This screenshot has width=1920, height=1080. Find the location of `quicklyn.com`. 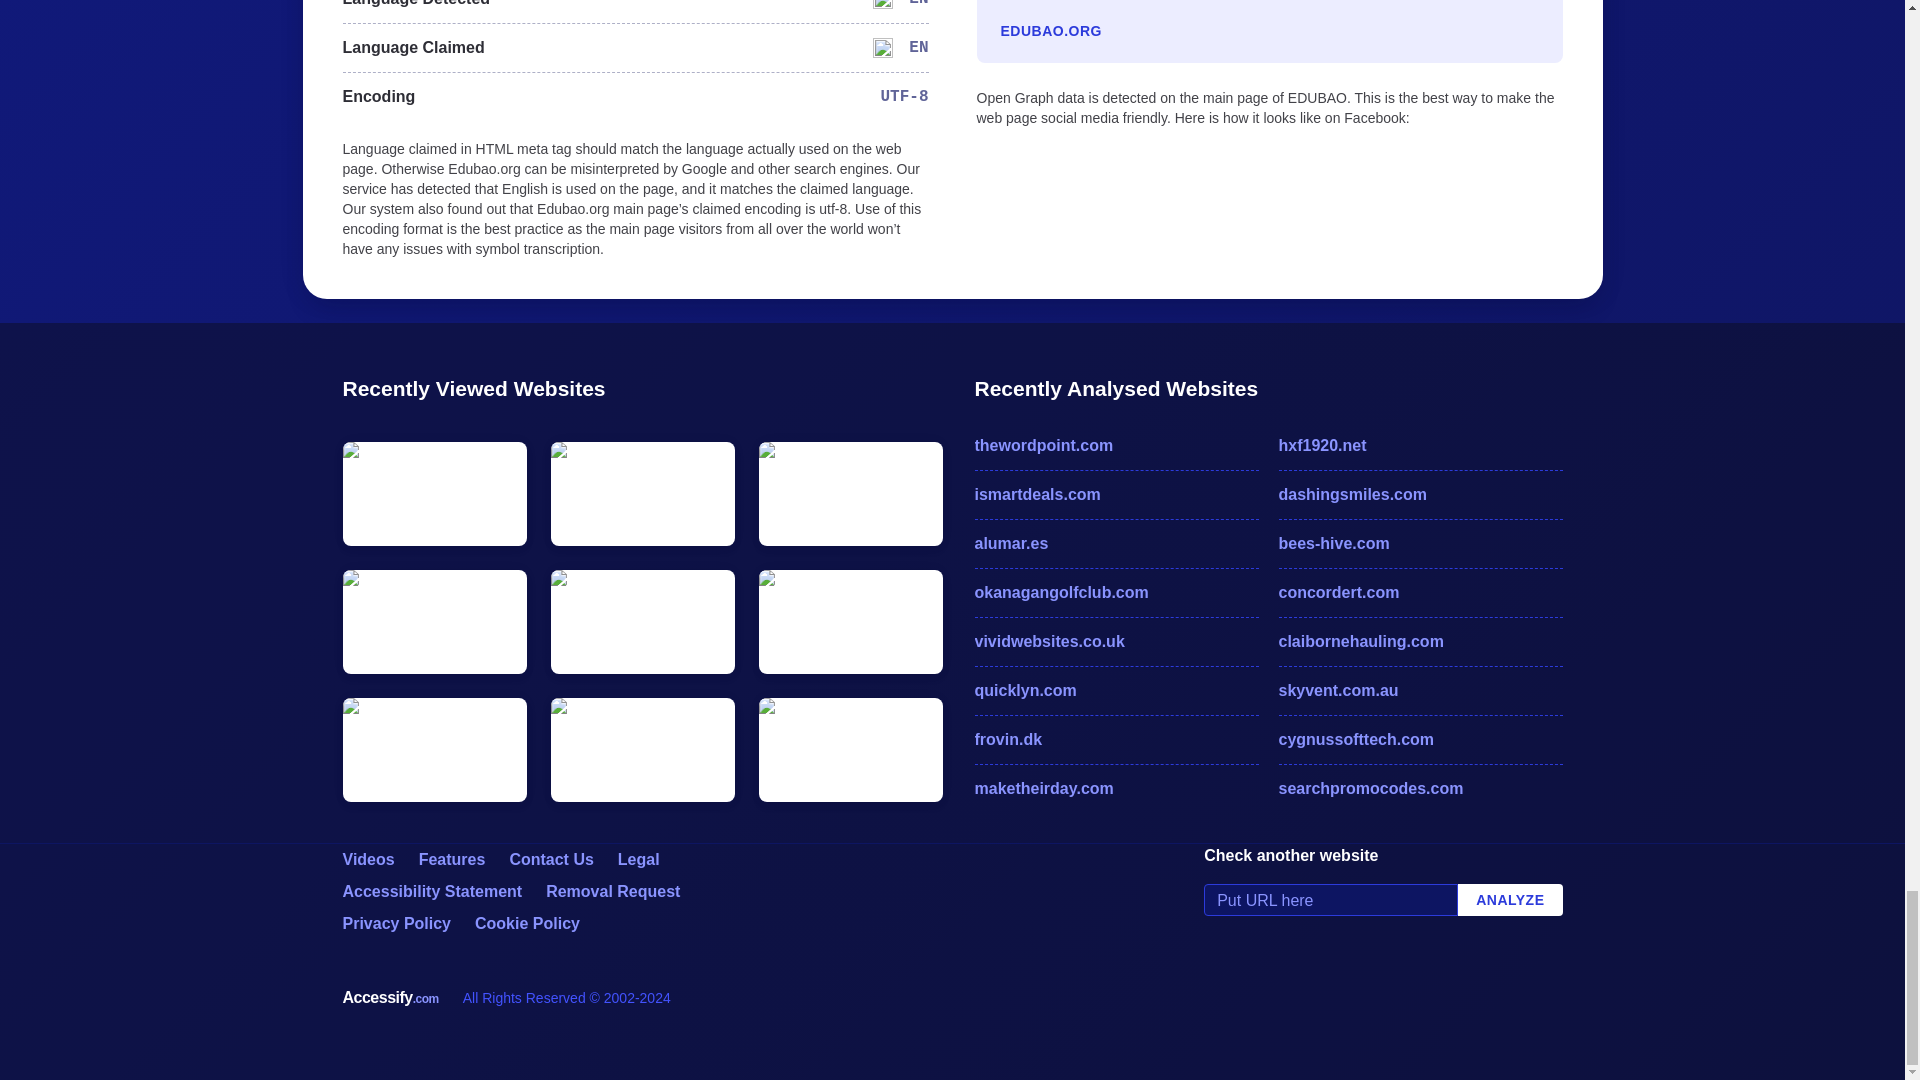

quicklyn.com is located at coordinates (1115, 691).